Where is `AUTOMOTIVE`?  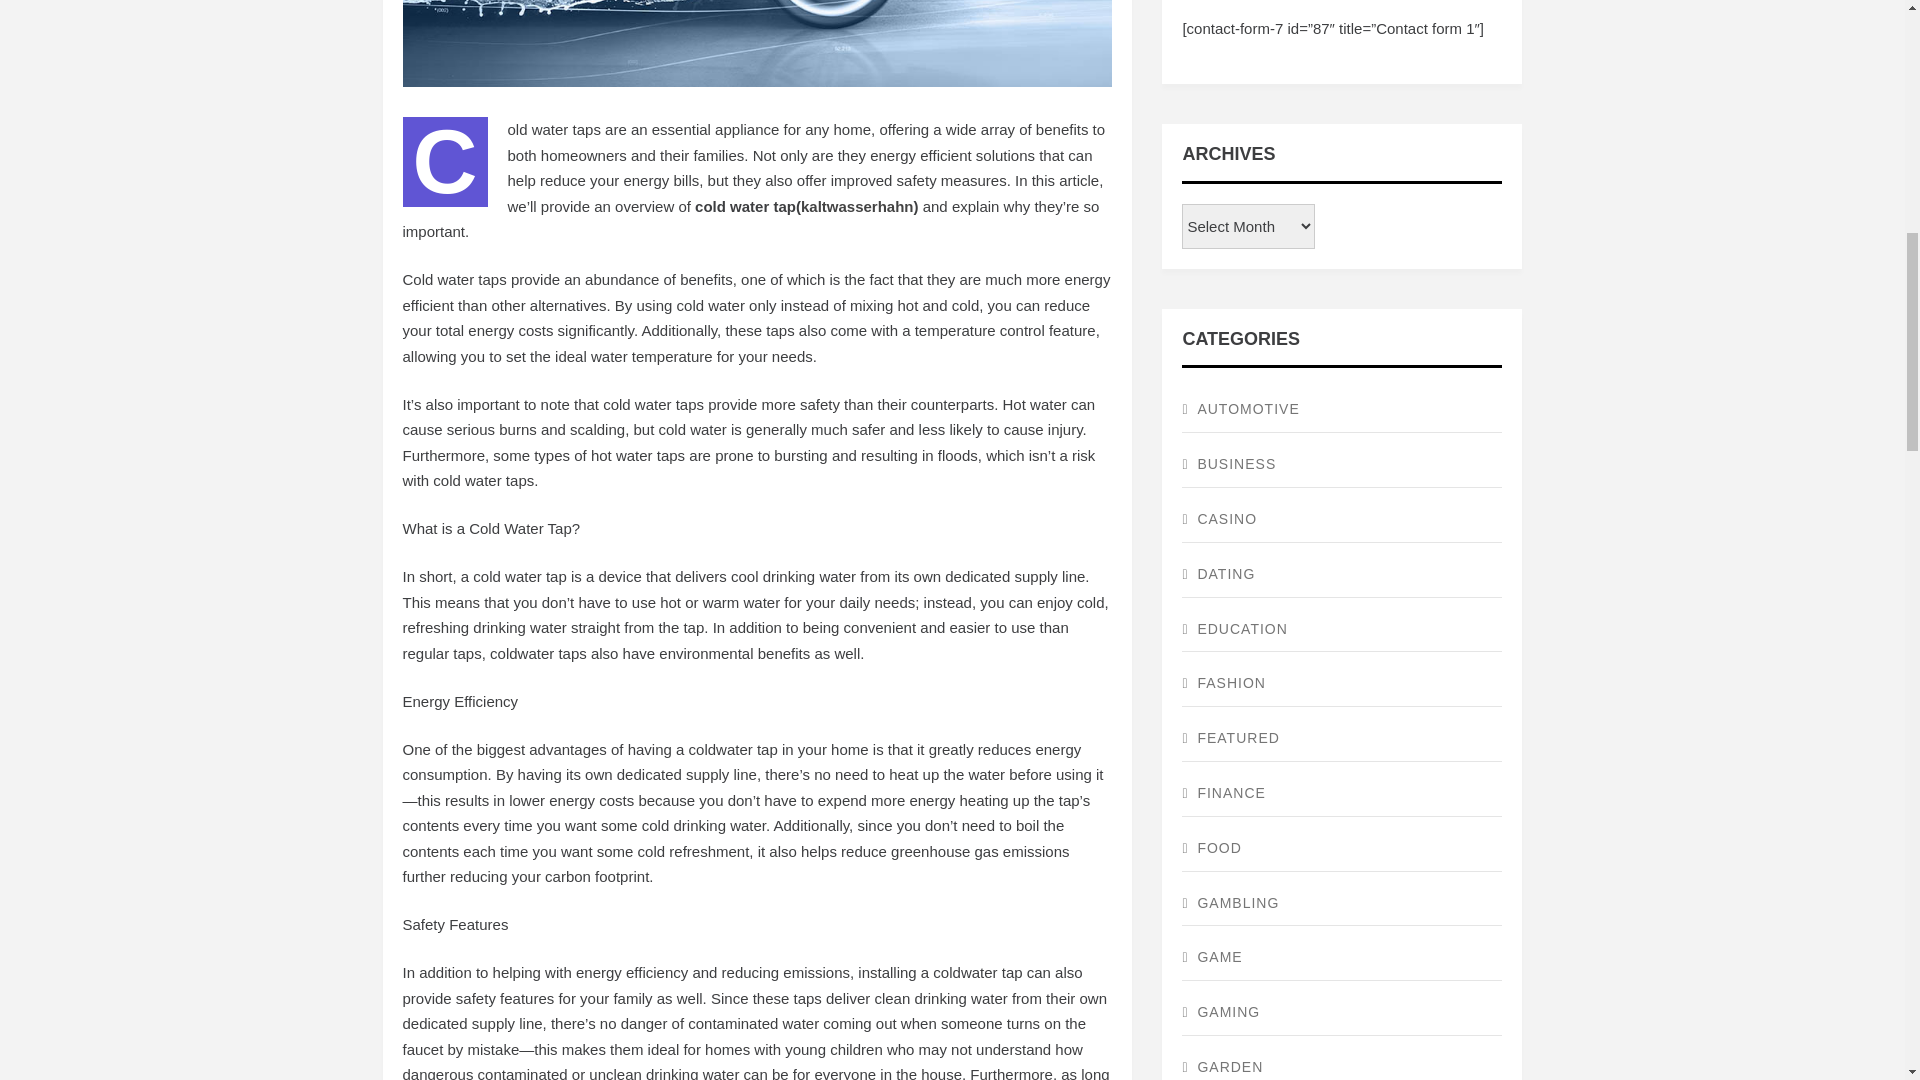 AUTOMOTIVE is located at coordinates (1342, 410).